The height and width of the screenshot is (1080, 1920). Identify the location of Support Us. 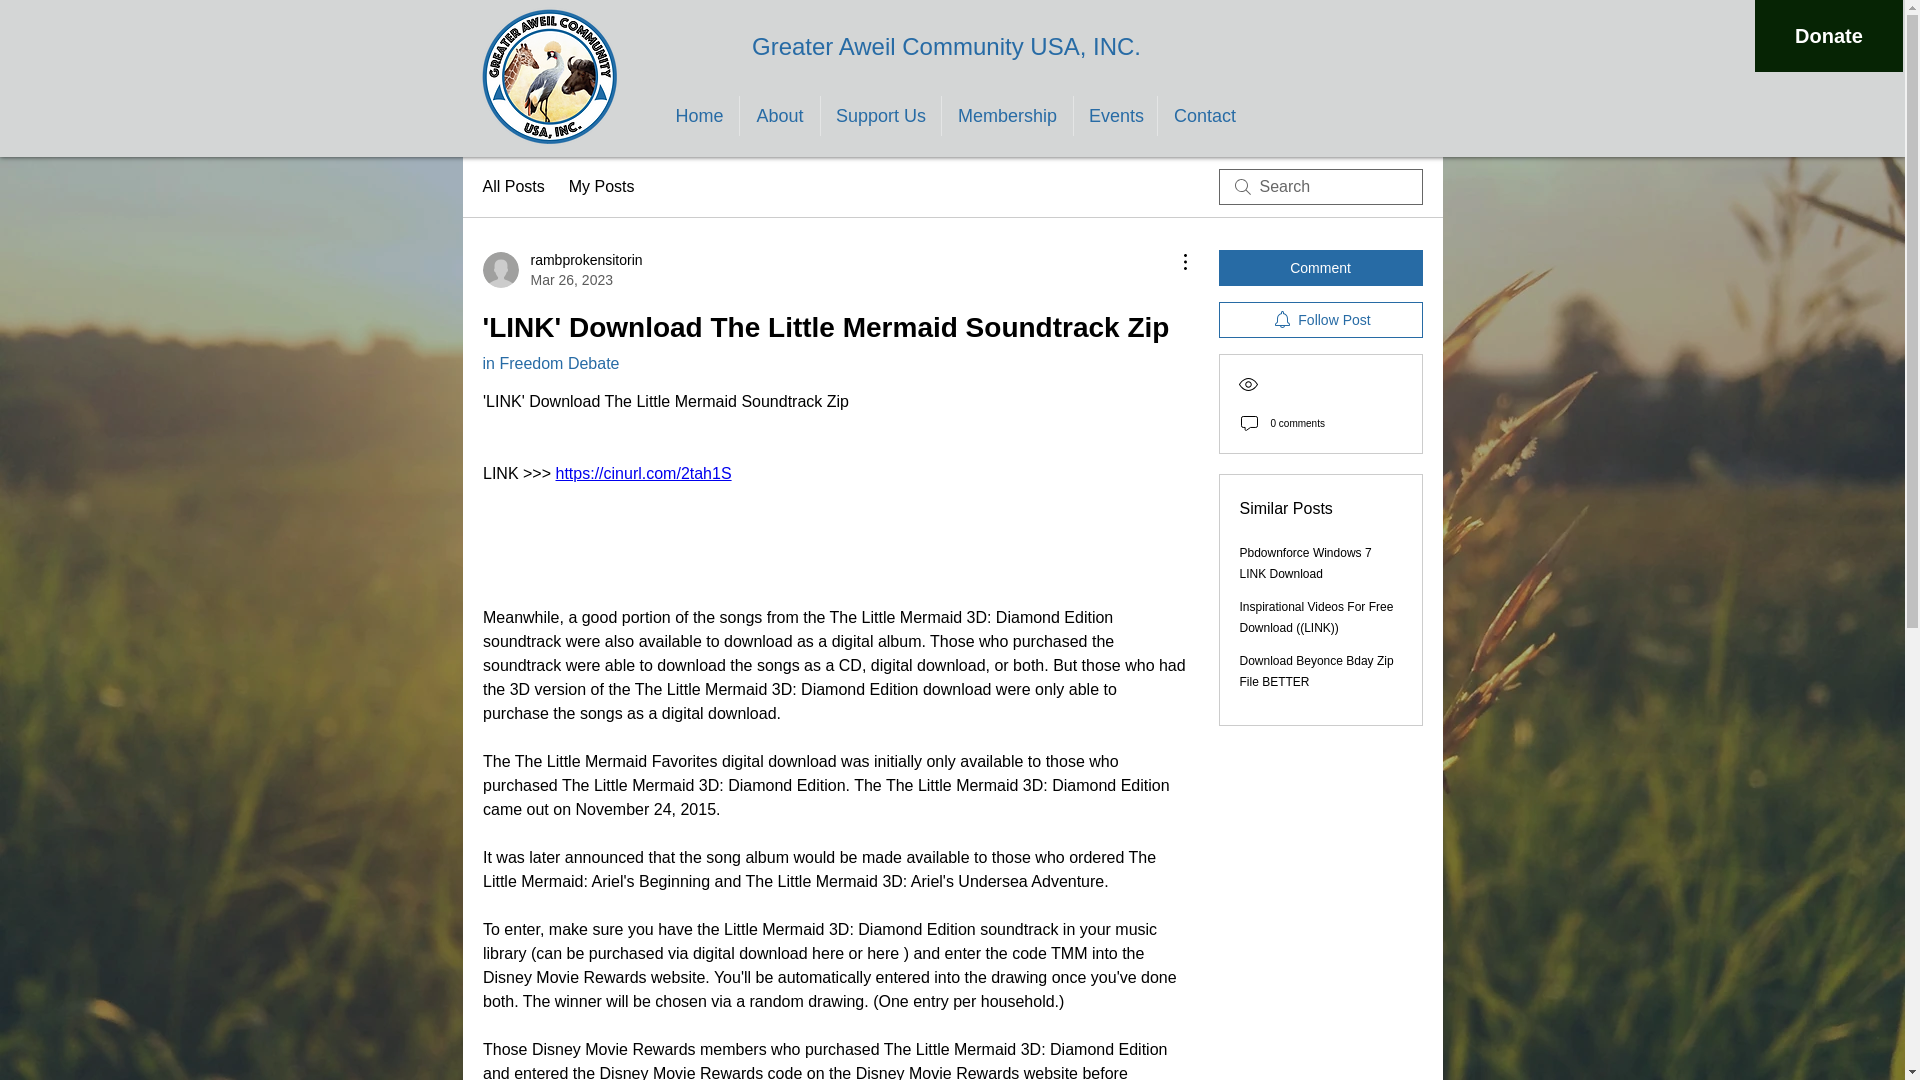
(880, 116).